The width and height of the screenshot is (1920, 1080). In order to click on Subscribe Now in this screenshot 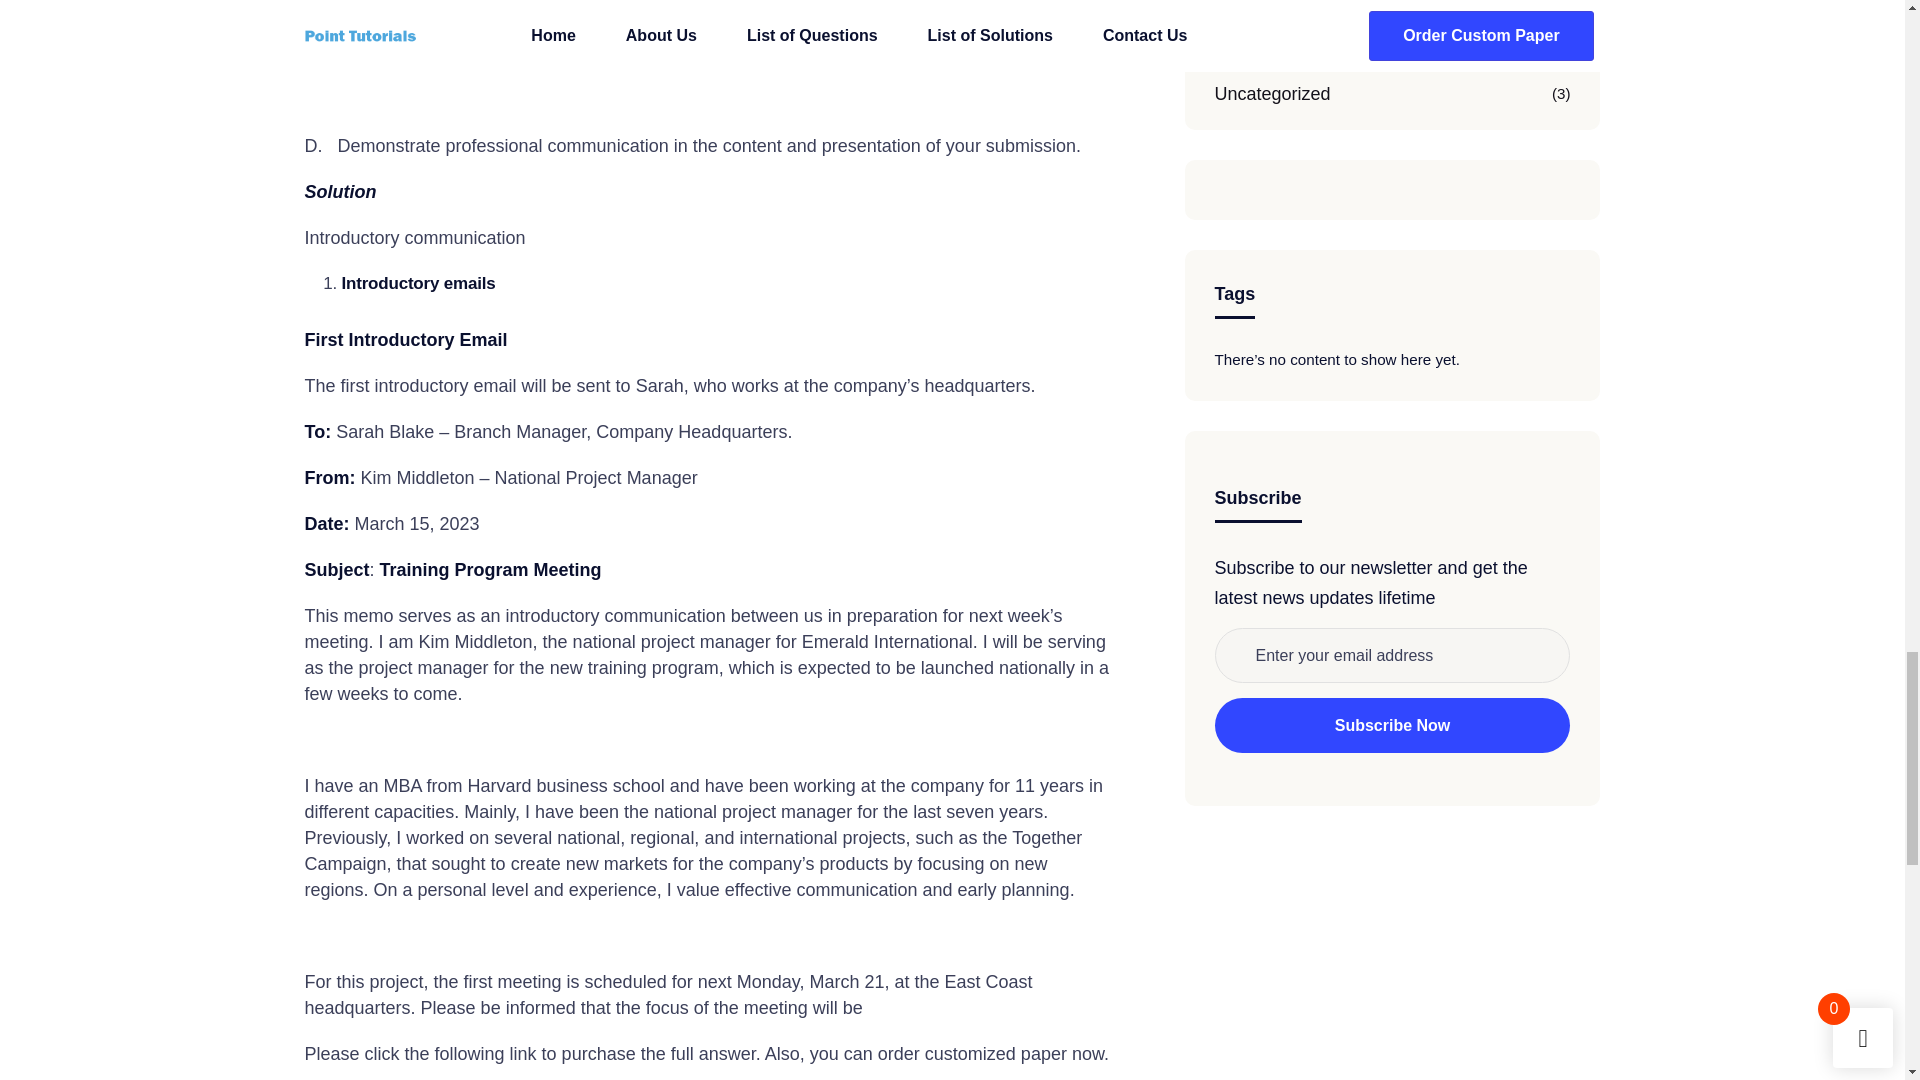, I will do `click(1392, 724)`.